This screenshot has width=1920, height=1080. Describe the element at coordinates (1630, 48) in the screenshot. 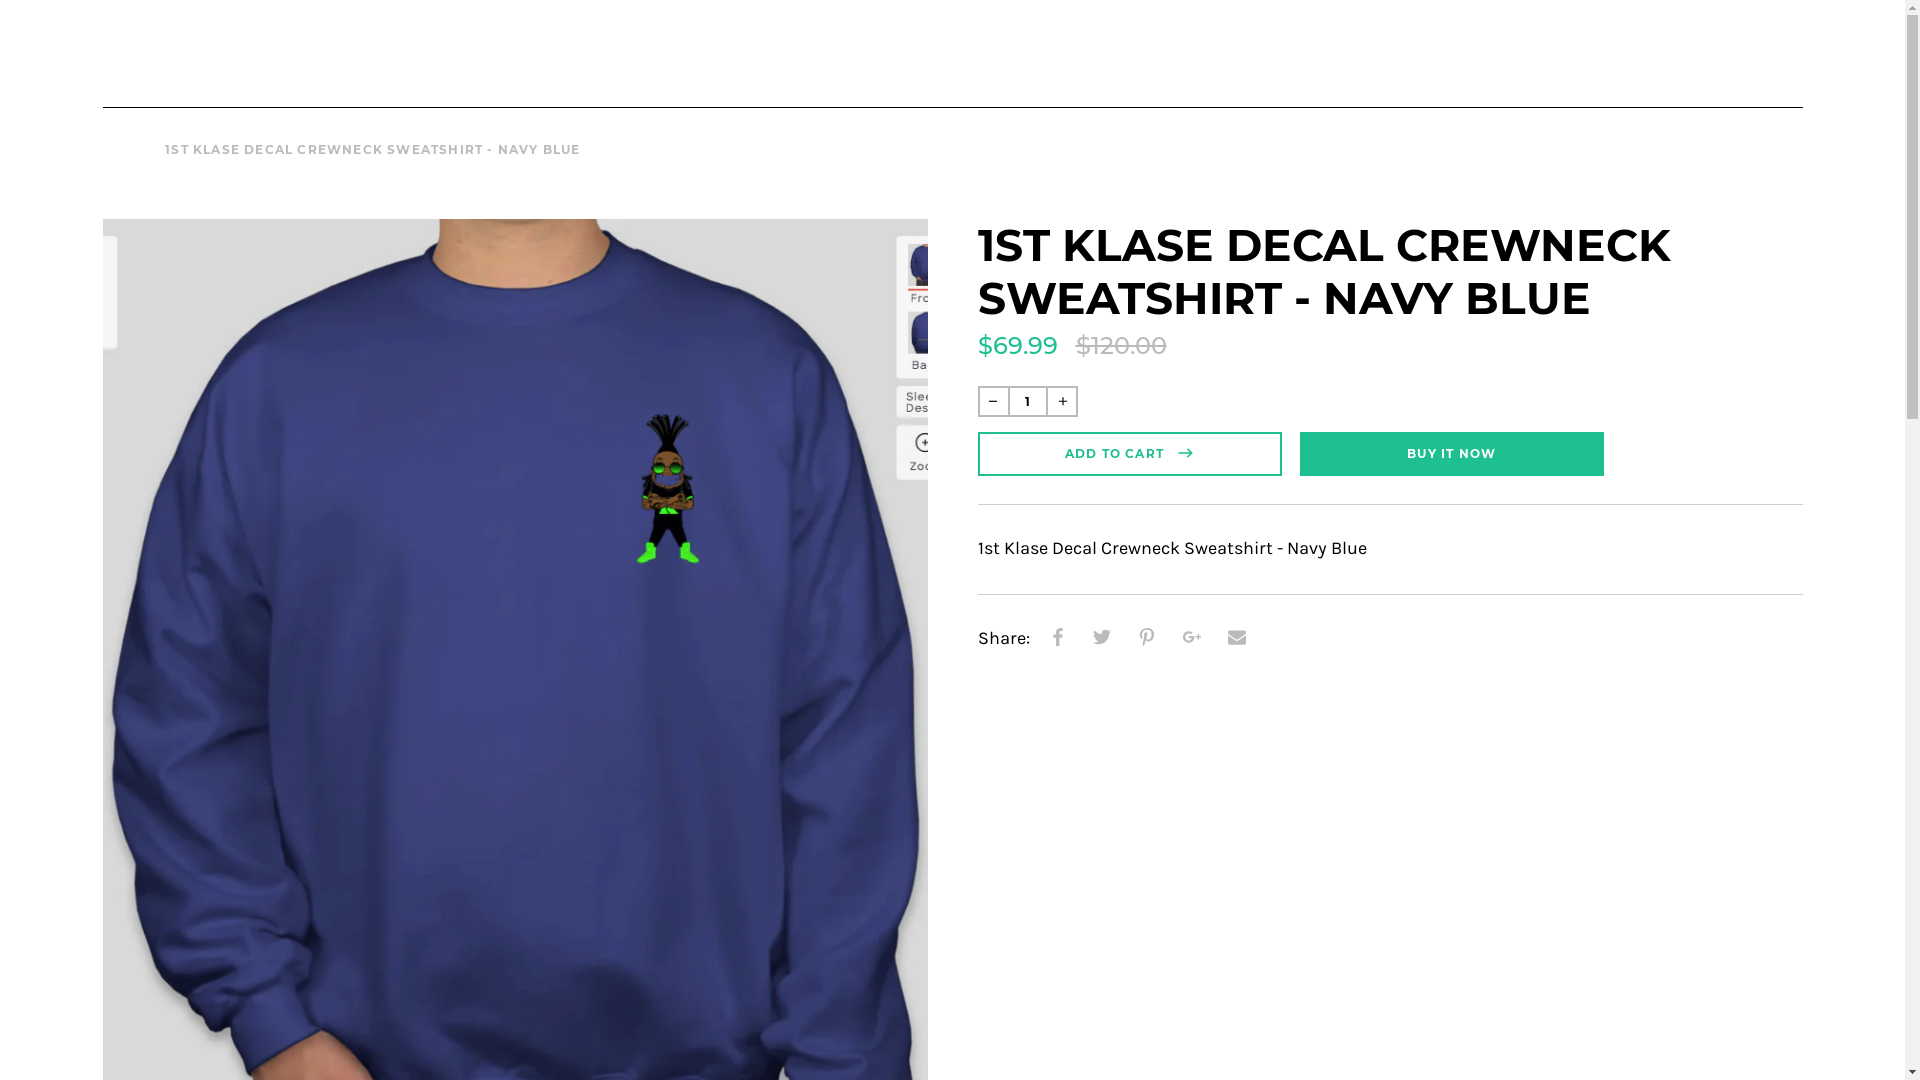

I see `1stklasemusic on Soundcloud` at that location.